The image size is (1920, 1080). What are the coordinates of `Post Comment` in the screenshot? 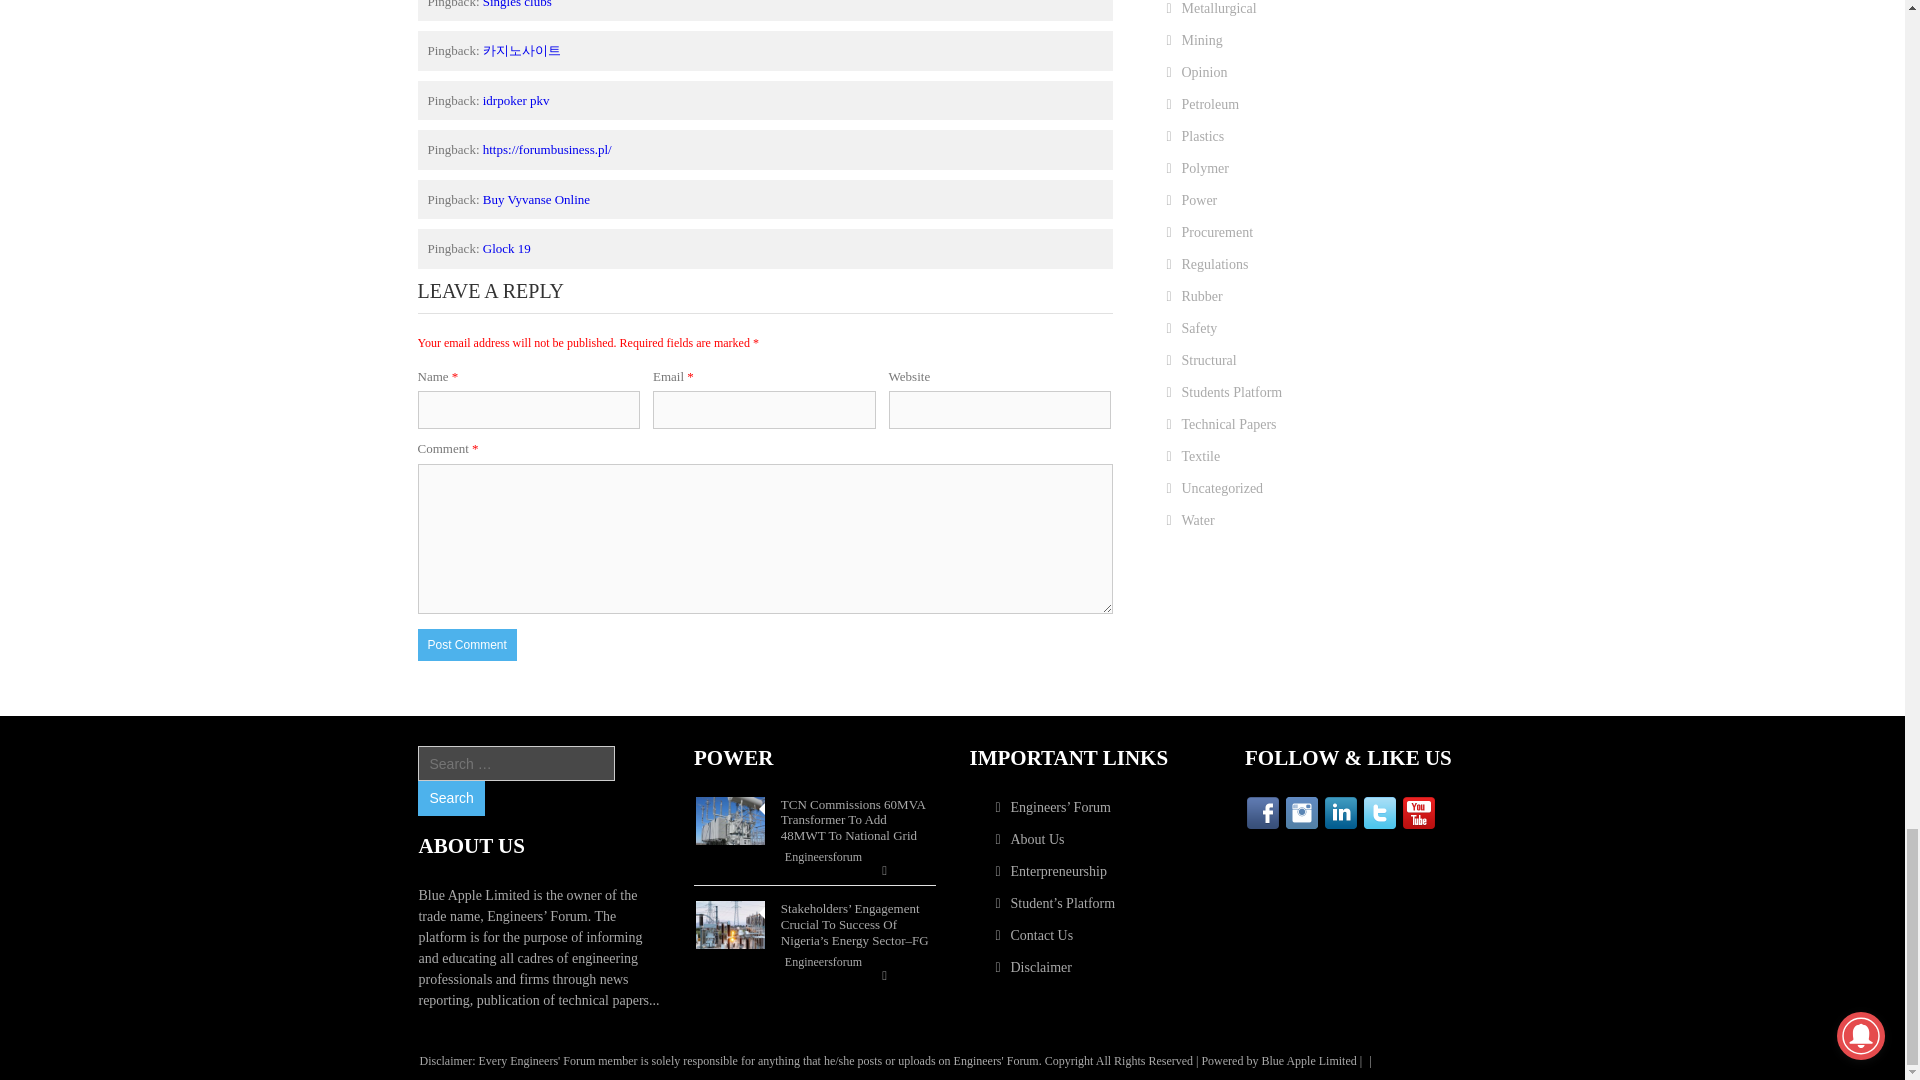 It's located at (467, 644).